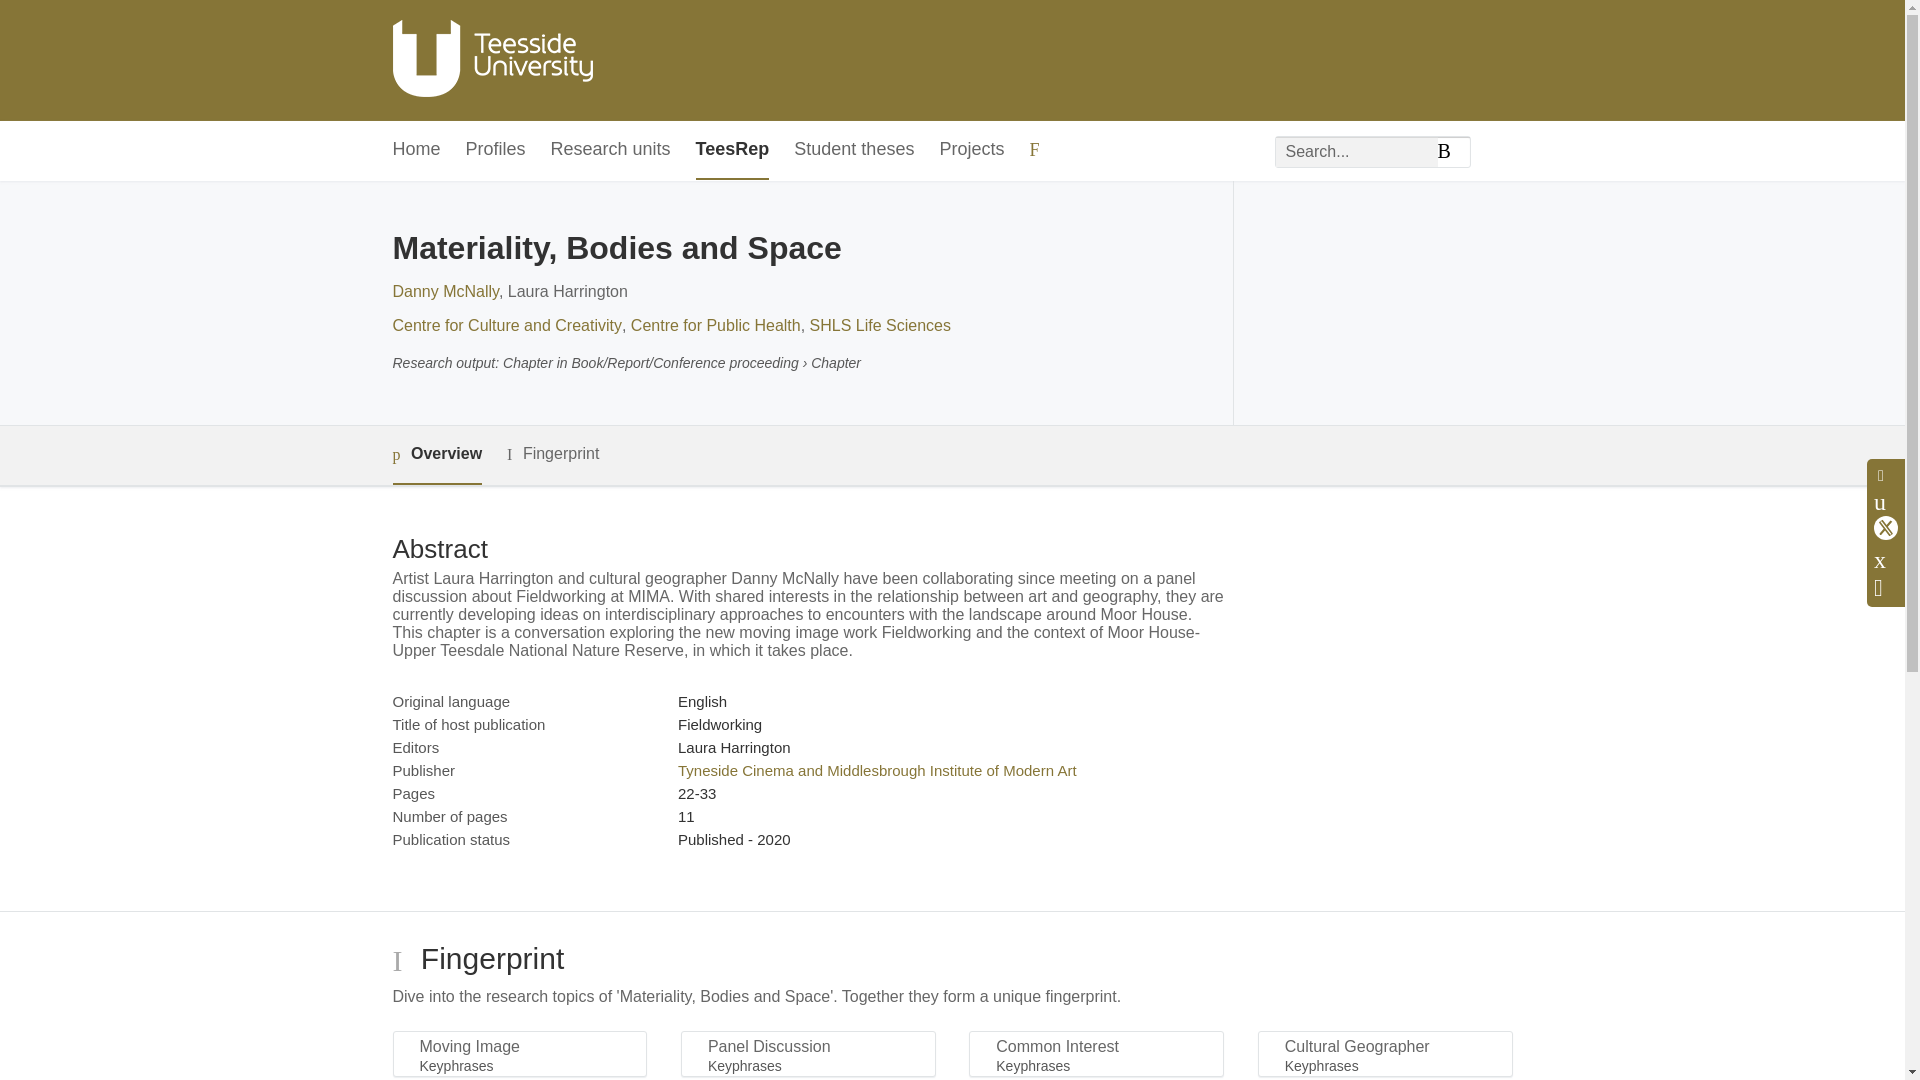 This screenshot has width=1920, height=1080. Describe the element at coordinates (971, 150) in the screenshot. I see `Projects` at that location.